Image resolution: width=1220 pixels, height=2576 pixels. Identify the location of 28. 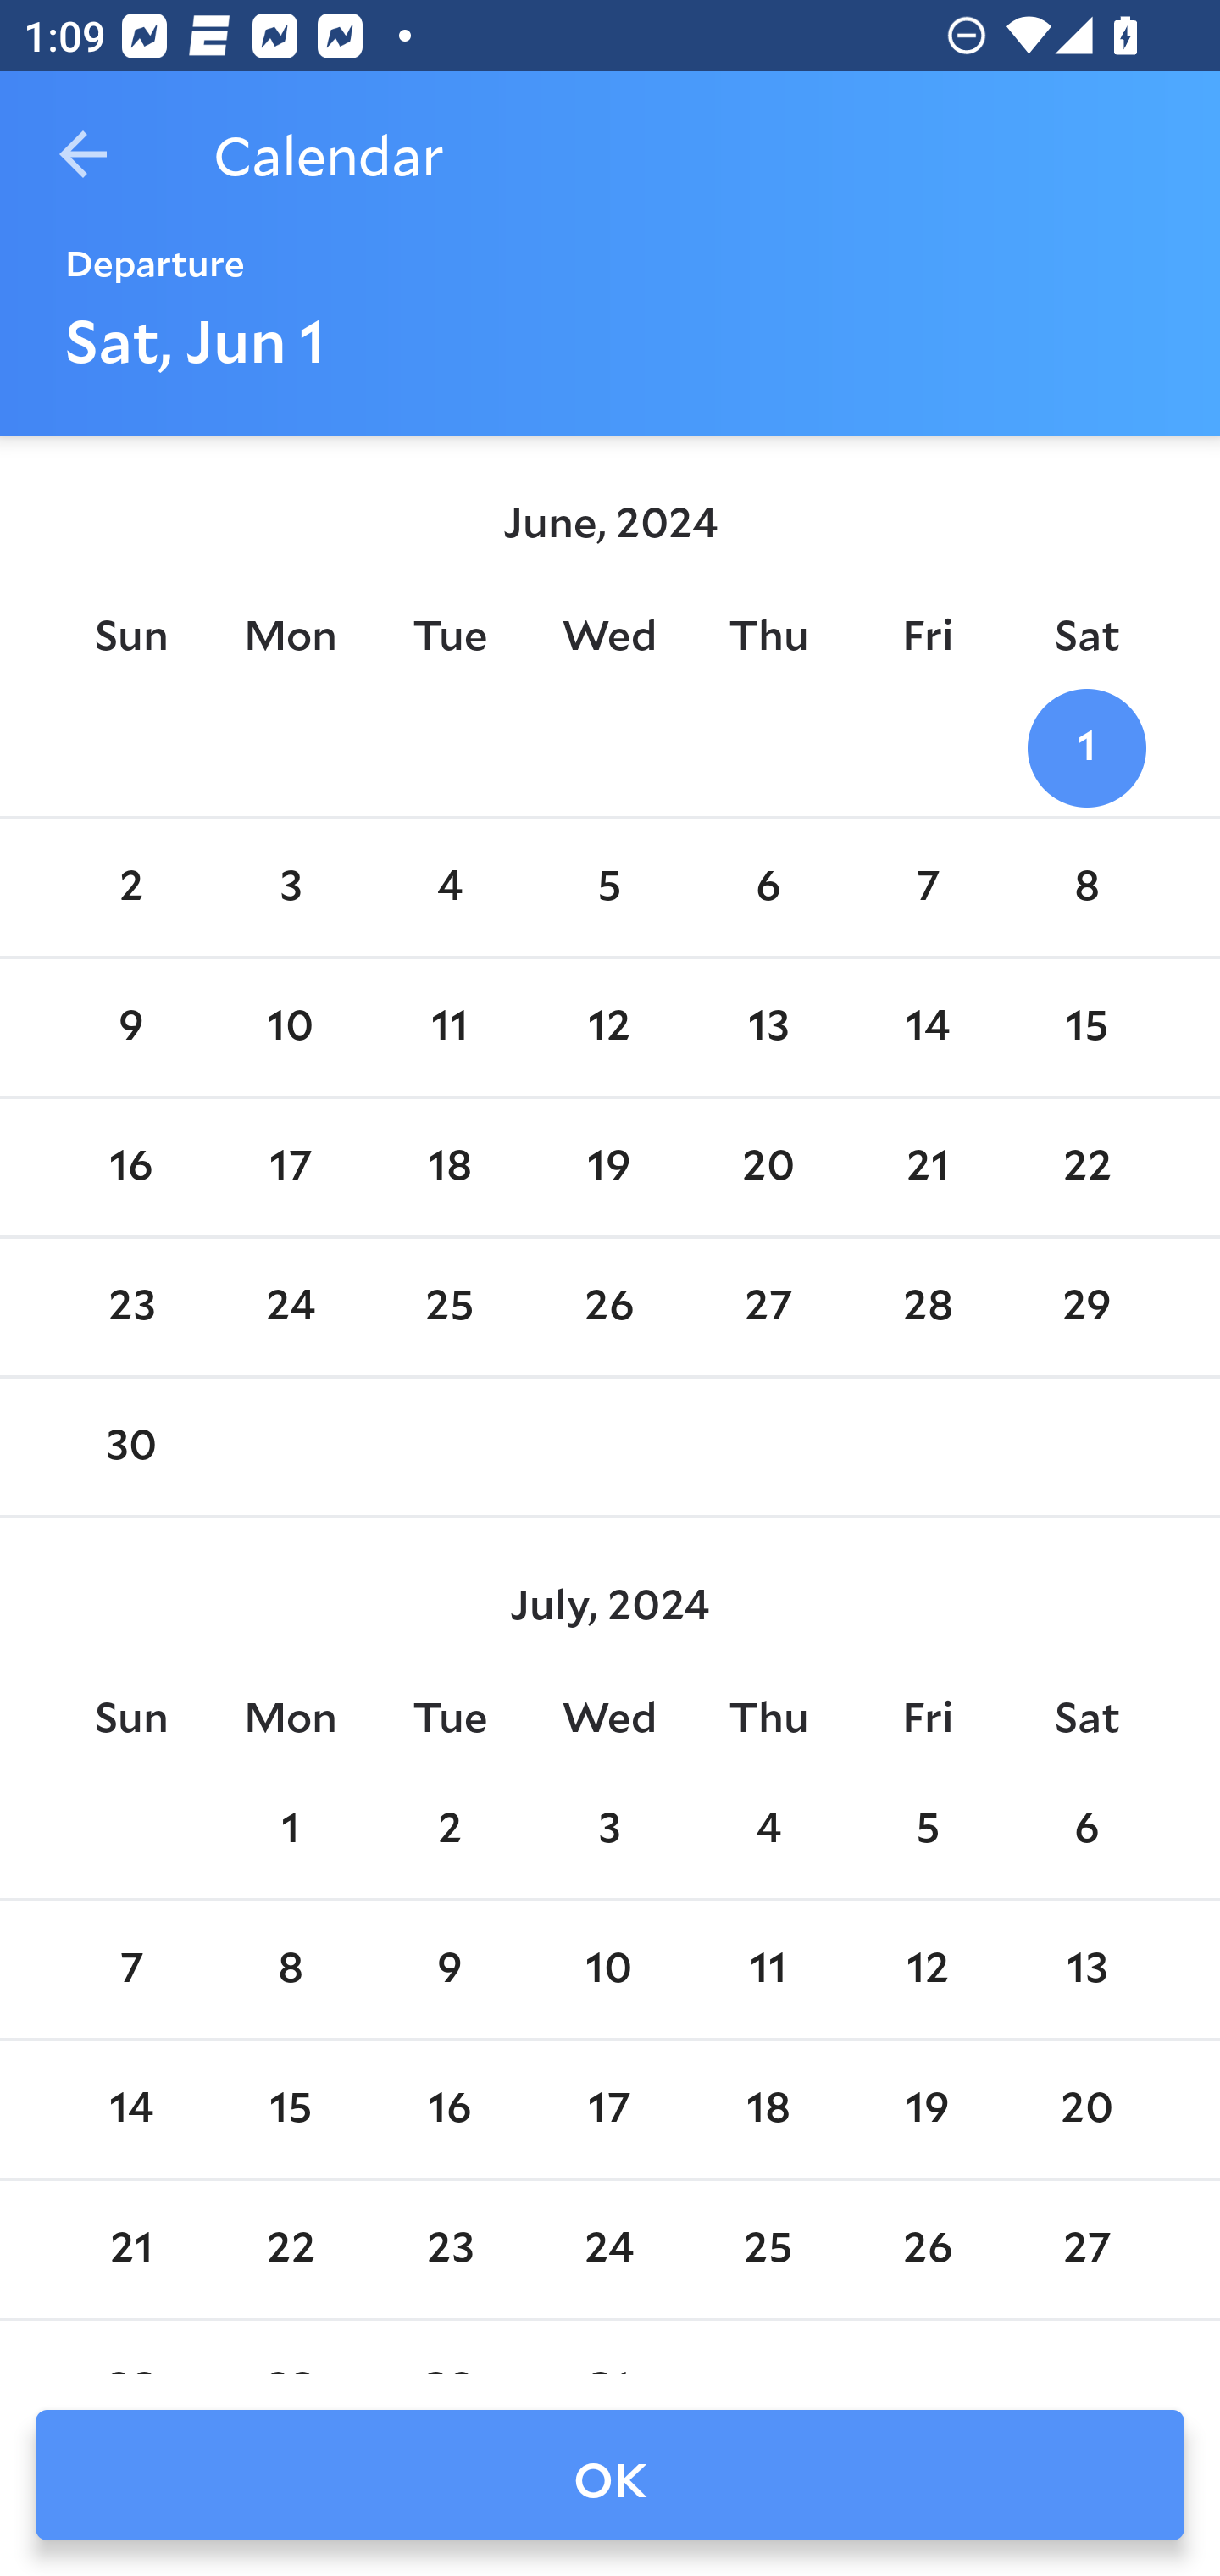
(927, 1308).